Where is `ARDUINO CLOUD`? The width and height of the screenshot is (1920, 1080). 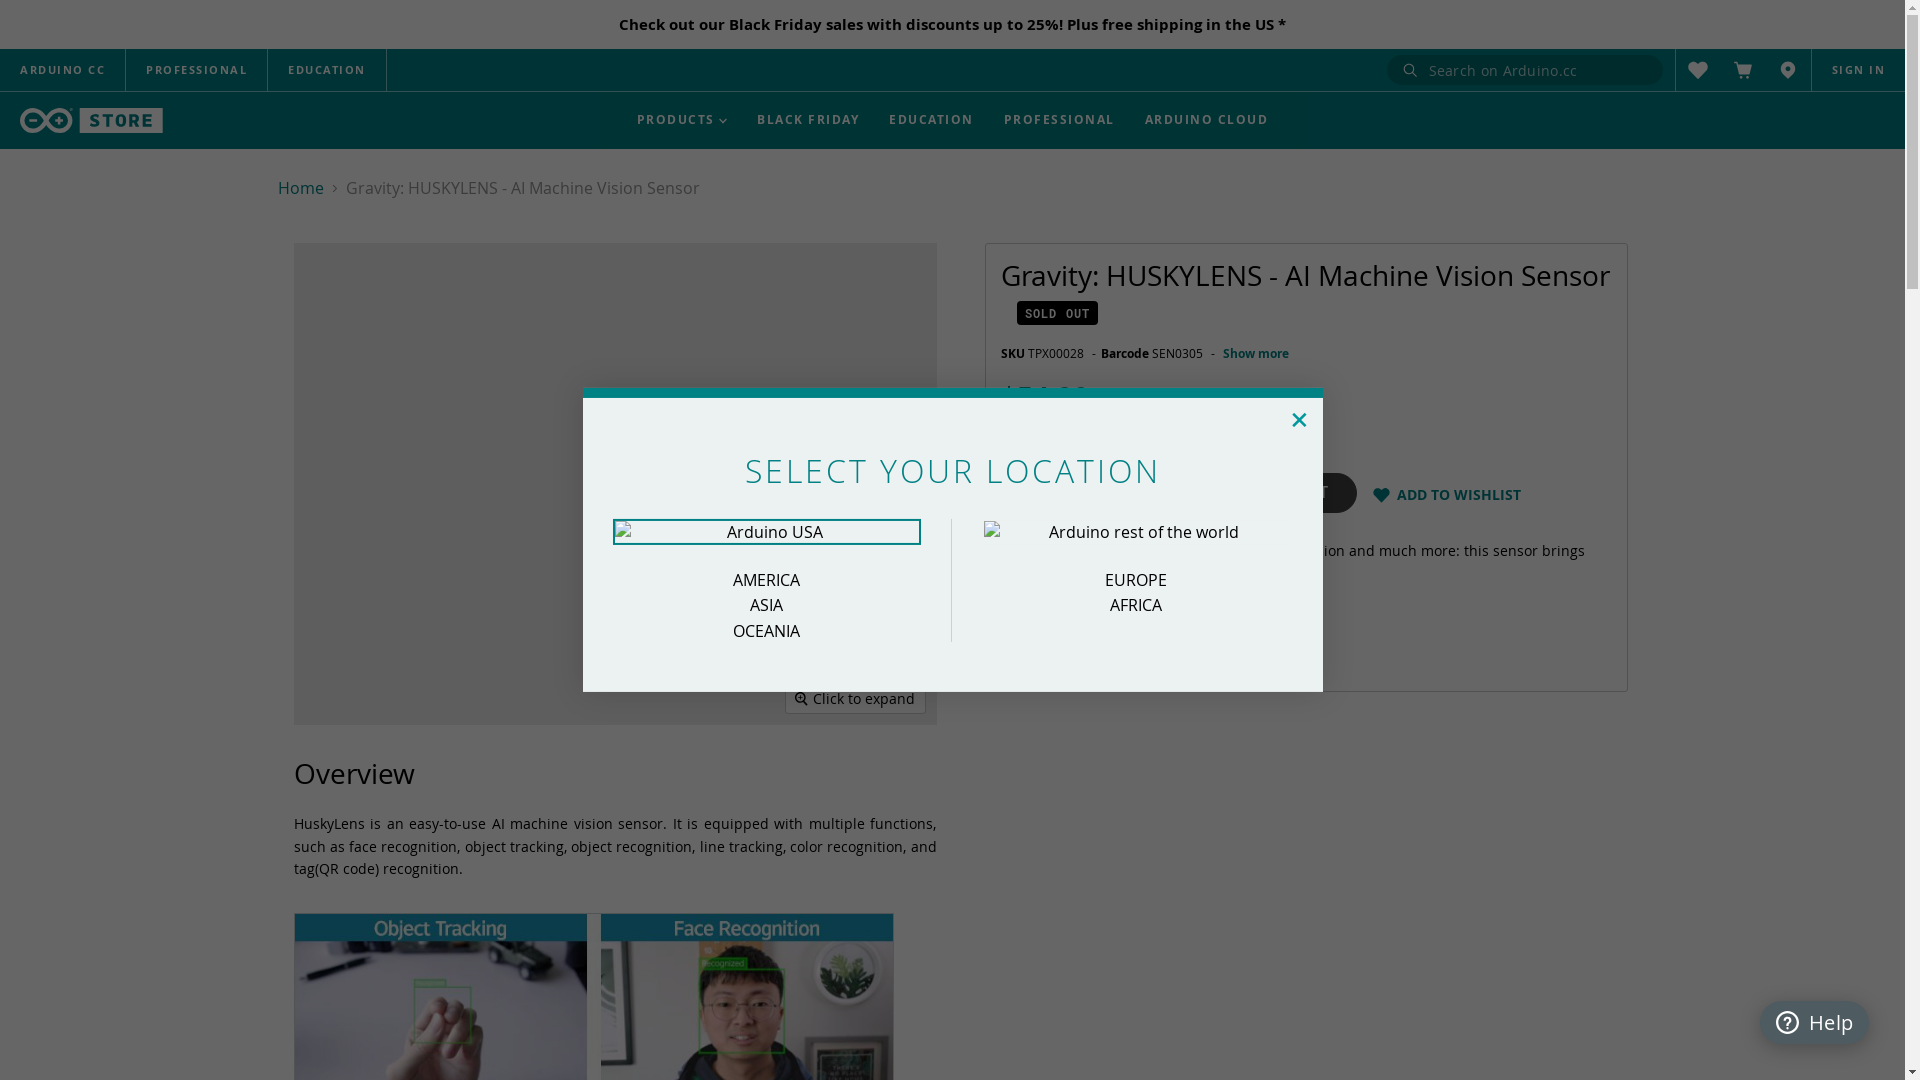
ARDUINO CLOUD is located at coordinates (1207, 120).